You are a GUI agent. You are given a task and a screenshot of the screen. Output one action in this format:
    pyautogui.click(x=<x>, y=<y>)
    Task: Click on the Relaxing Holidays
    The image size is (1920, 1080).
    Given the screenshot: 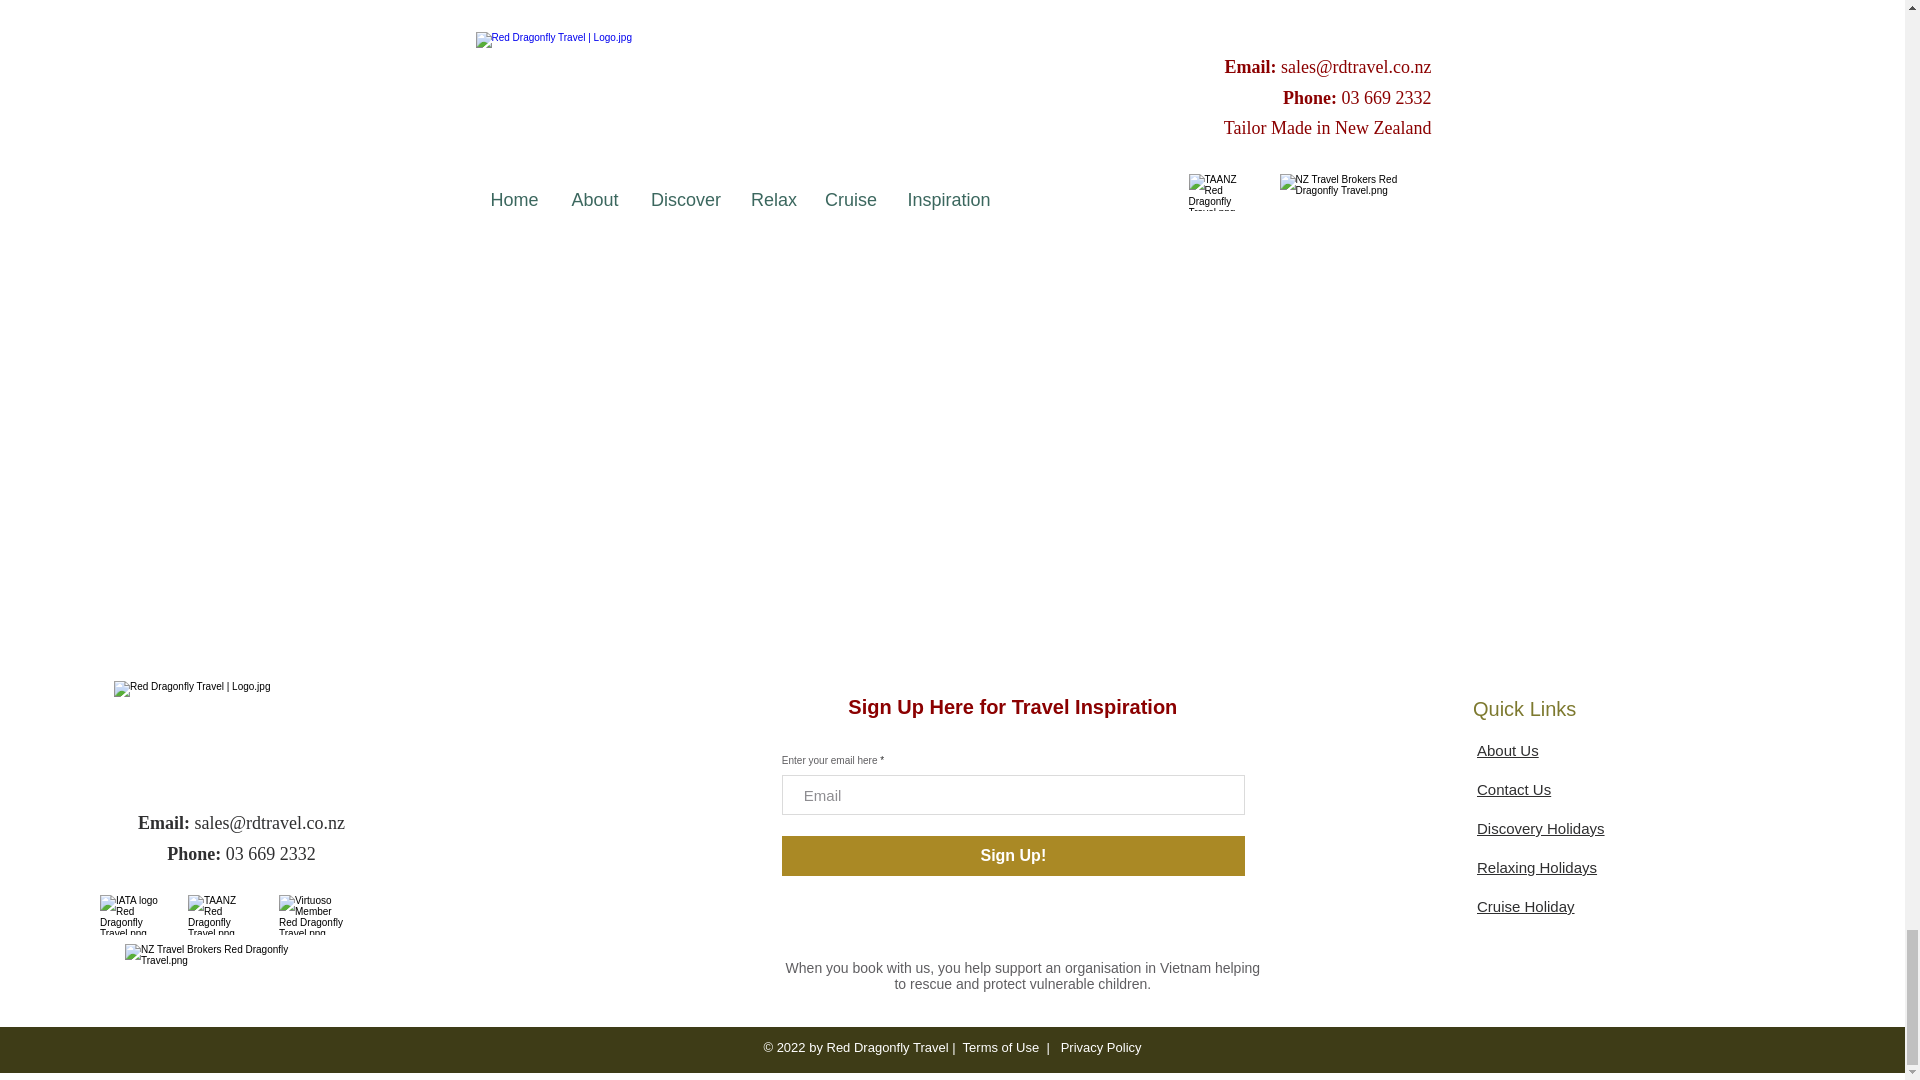 What is the action you would take?
    pyautogui.click(x=1536, y=866)
    